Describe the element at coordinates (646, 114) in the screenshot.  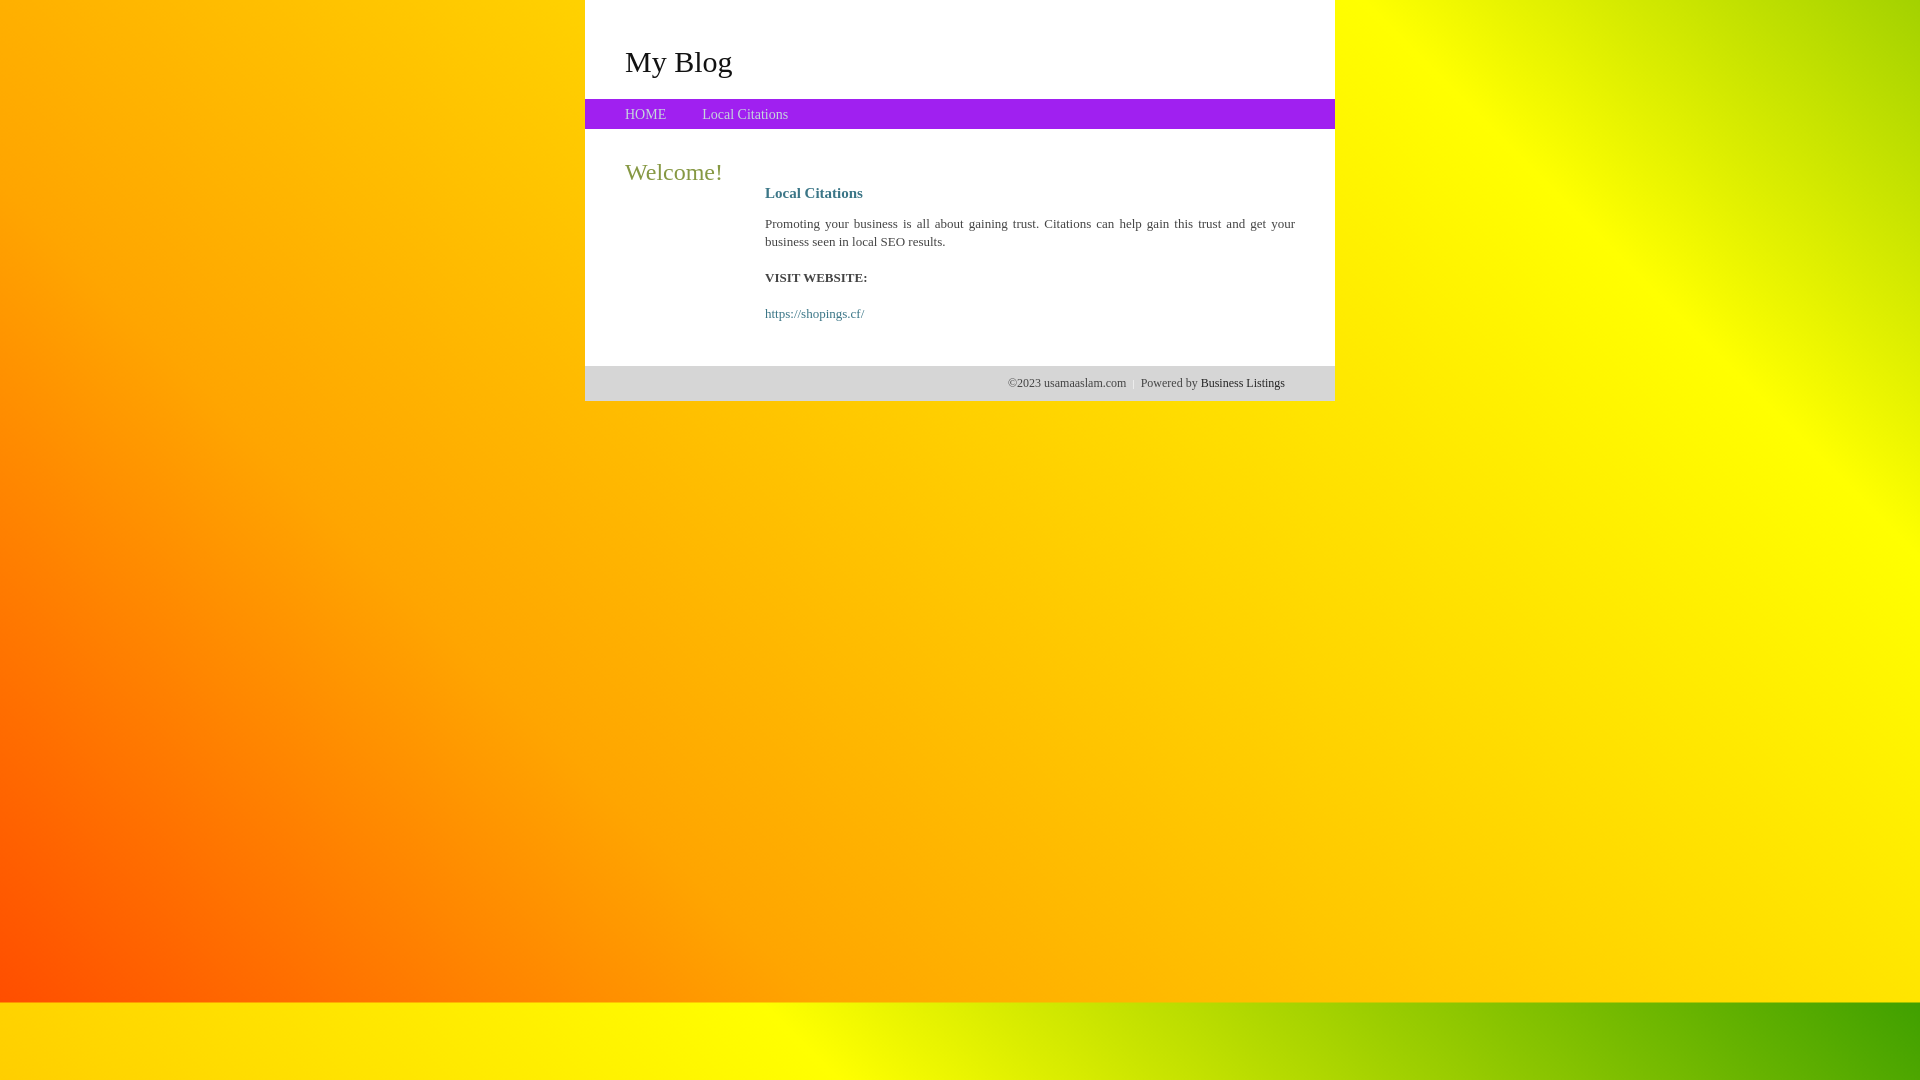
I see `HOME` at that location.